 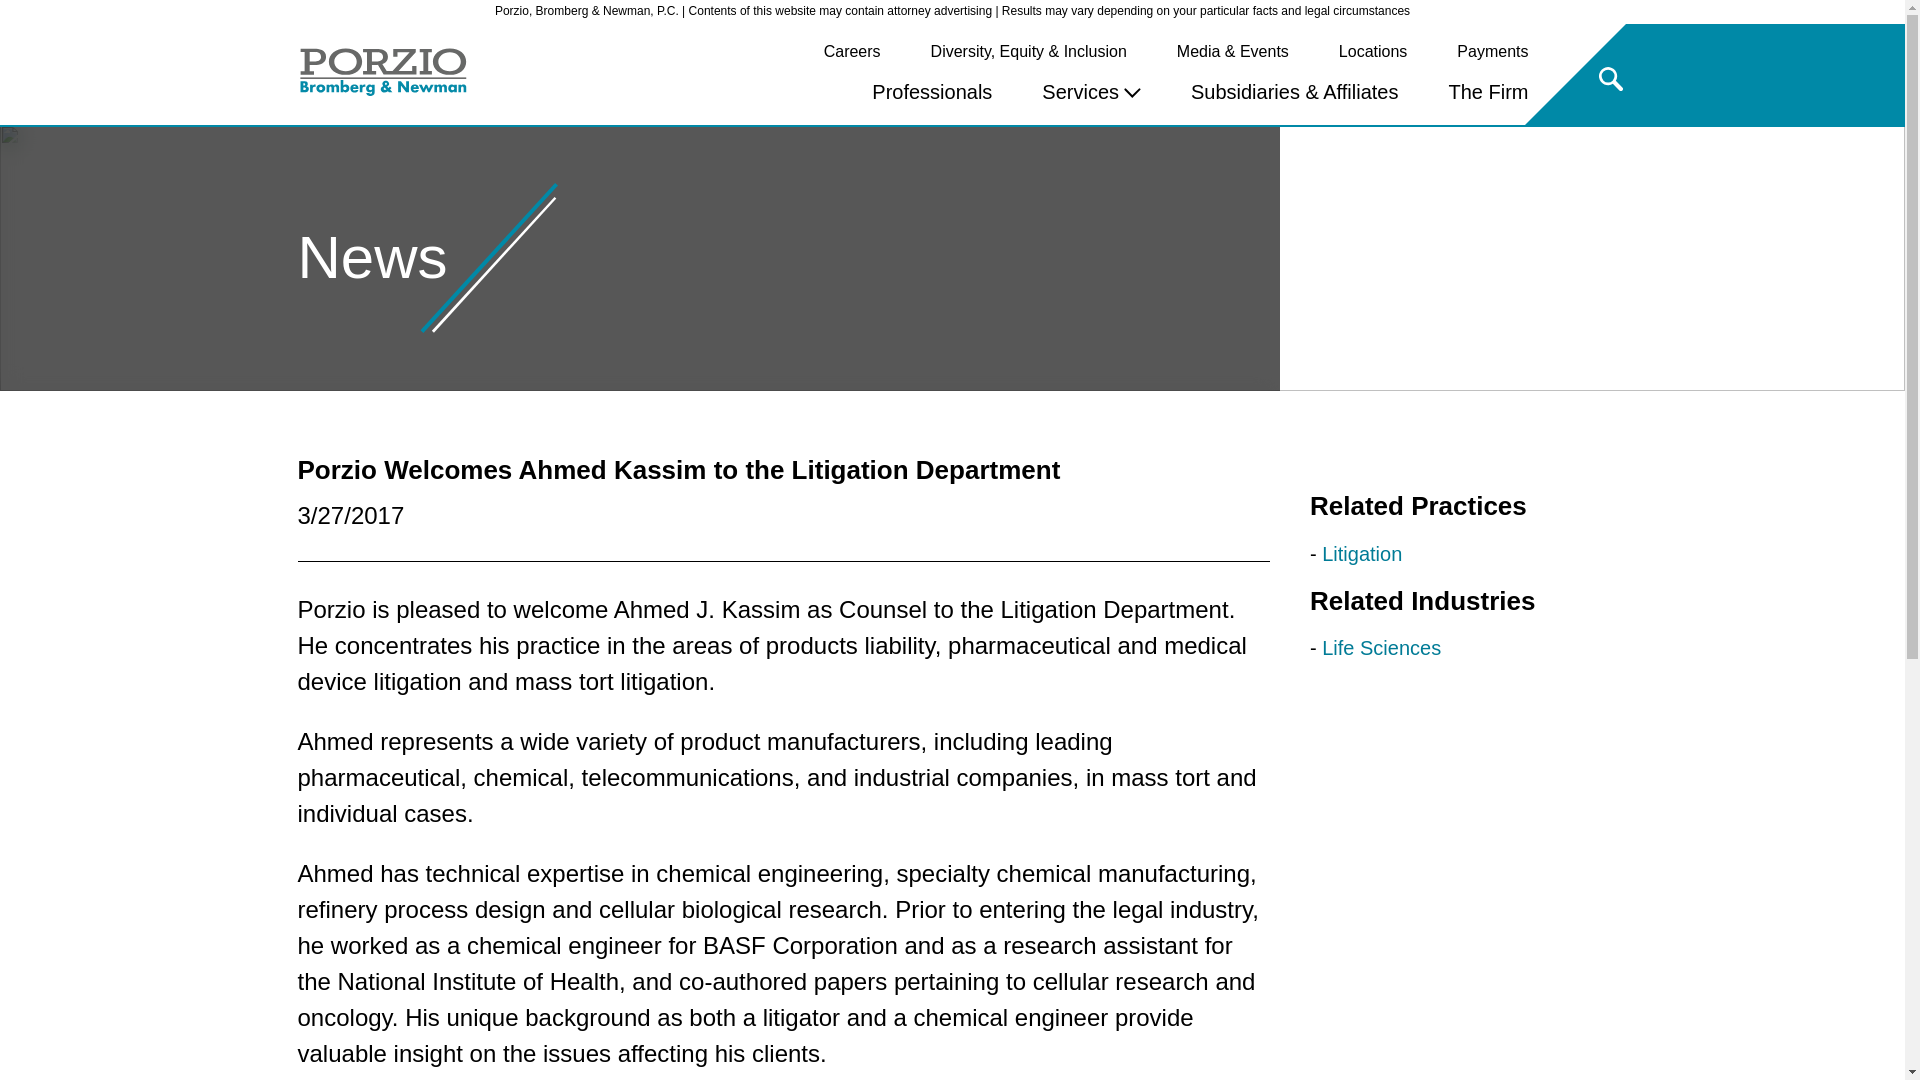 What do you see at coordinates (1610, 82) in the screenshot?
I see `Open Site Search` at bounding box center [1610, 82].